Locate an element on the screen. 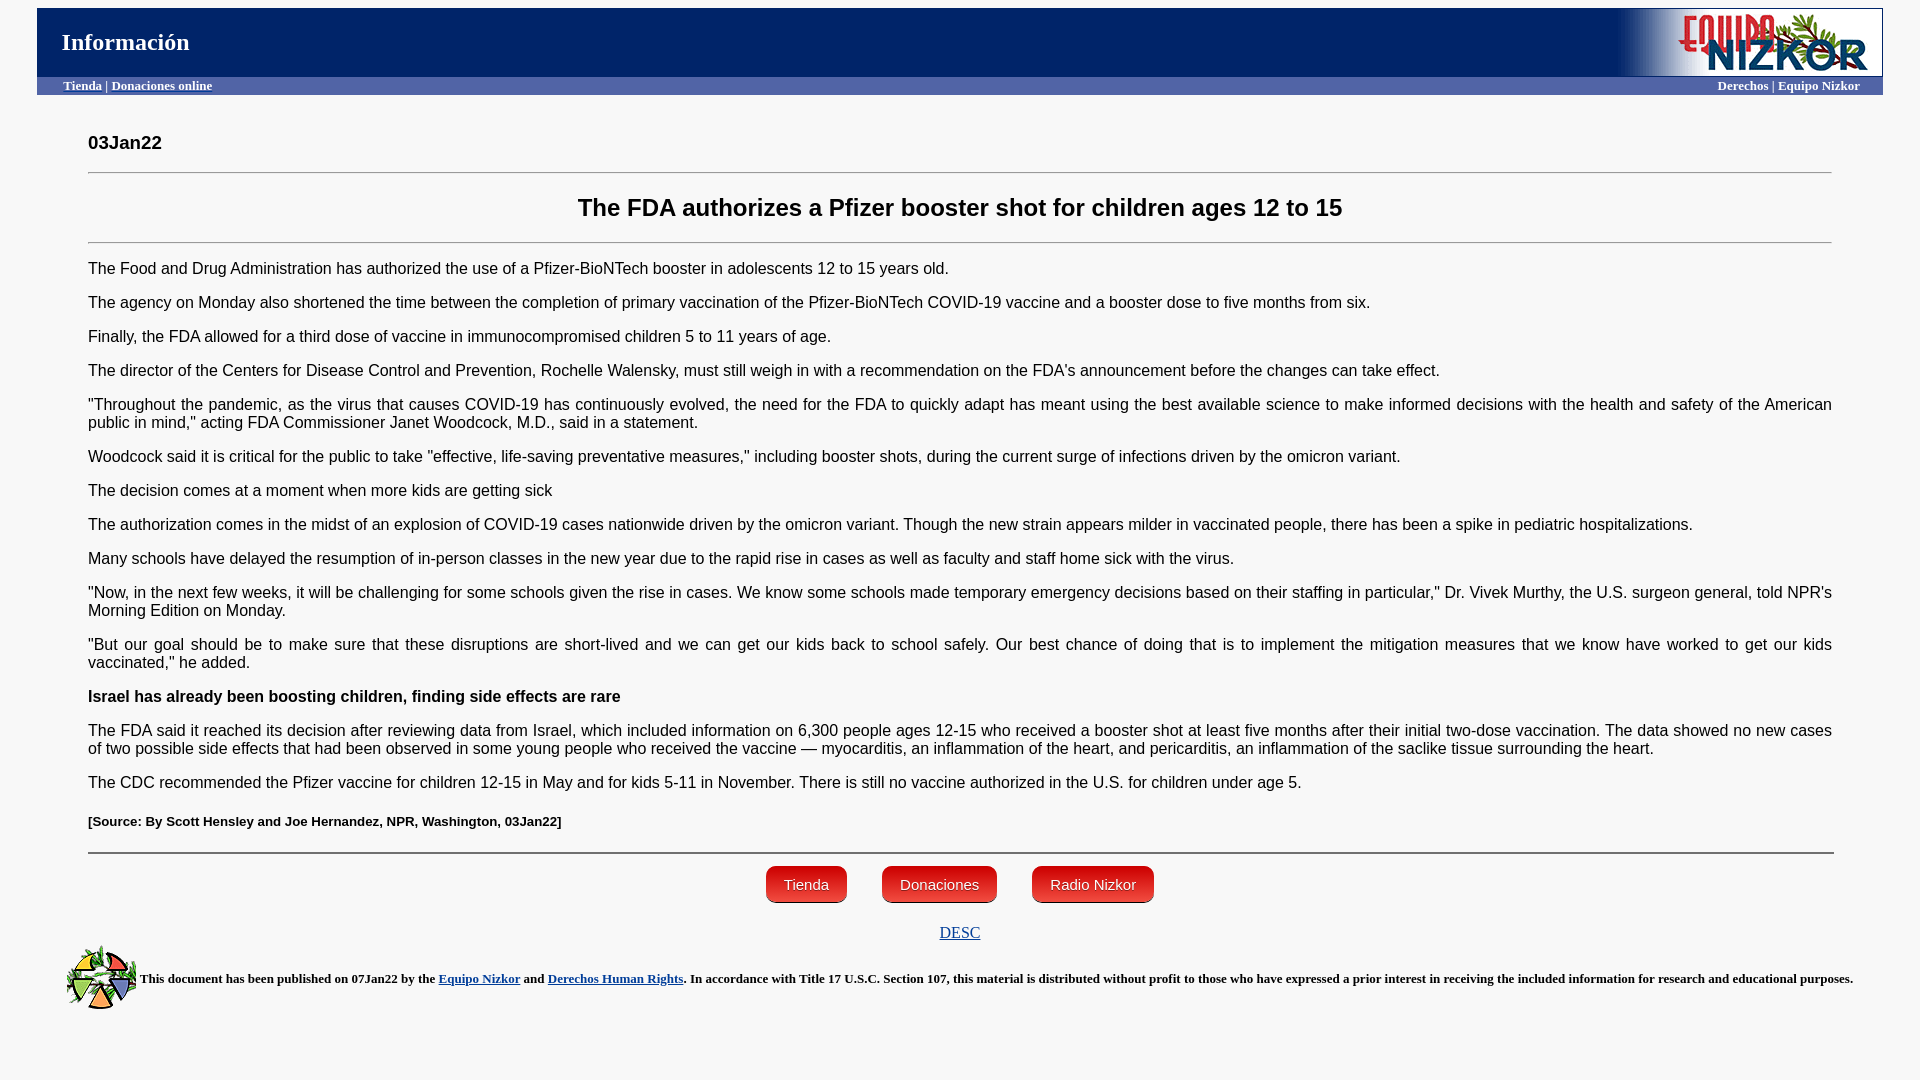  Derechos Human Rights is located at coordinates (615, 978).